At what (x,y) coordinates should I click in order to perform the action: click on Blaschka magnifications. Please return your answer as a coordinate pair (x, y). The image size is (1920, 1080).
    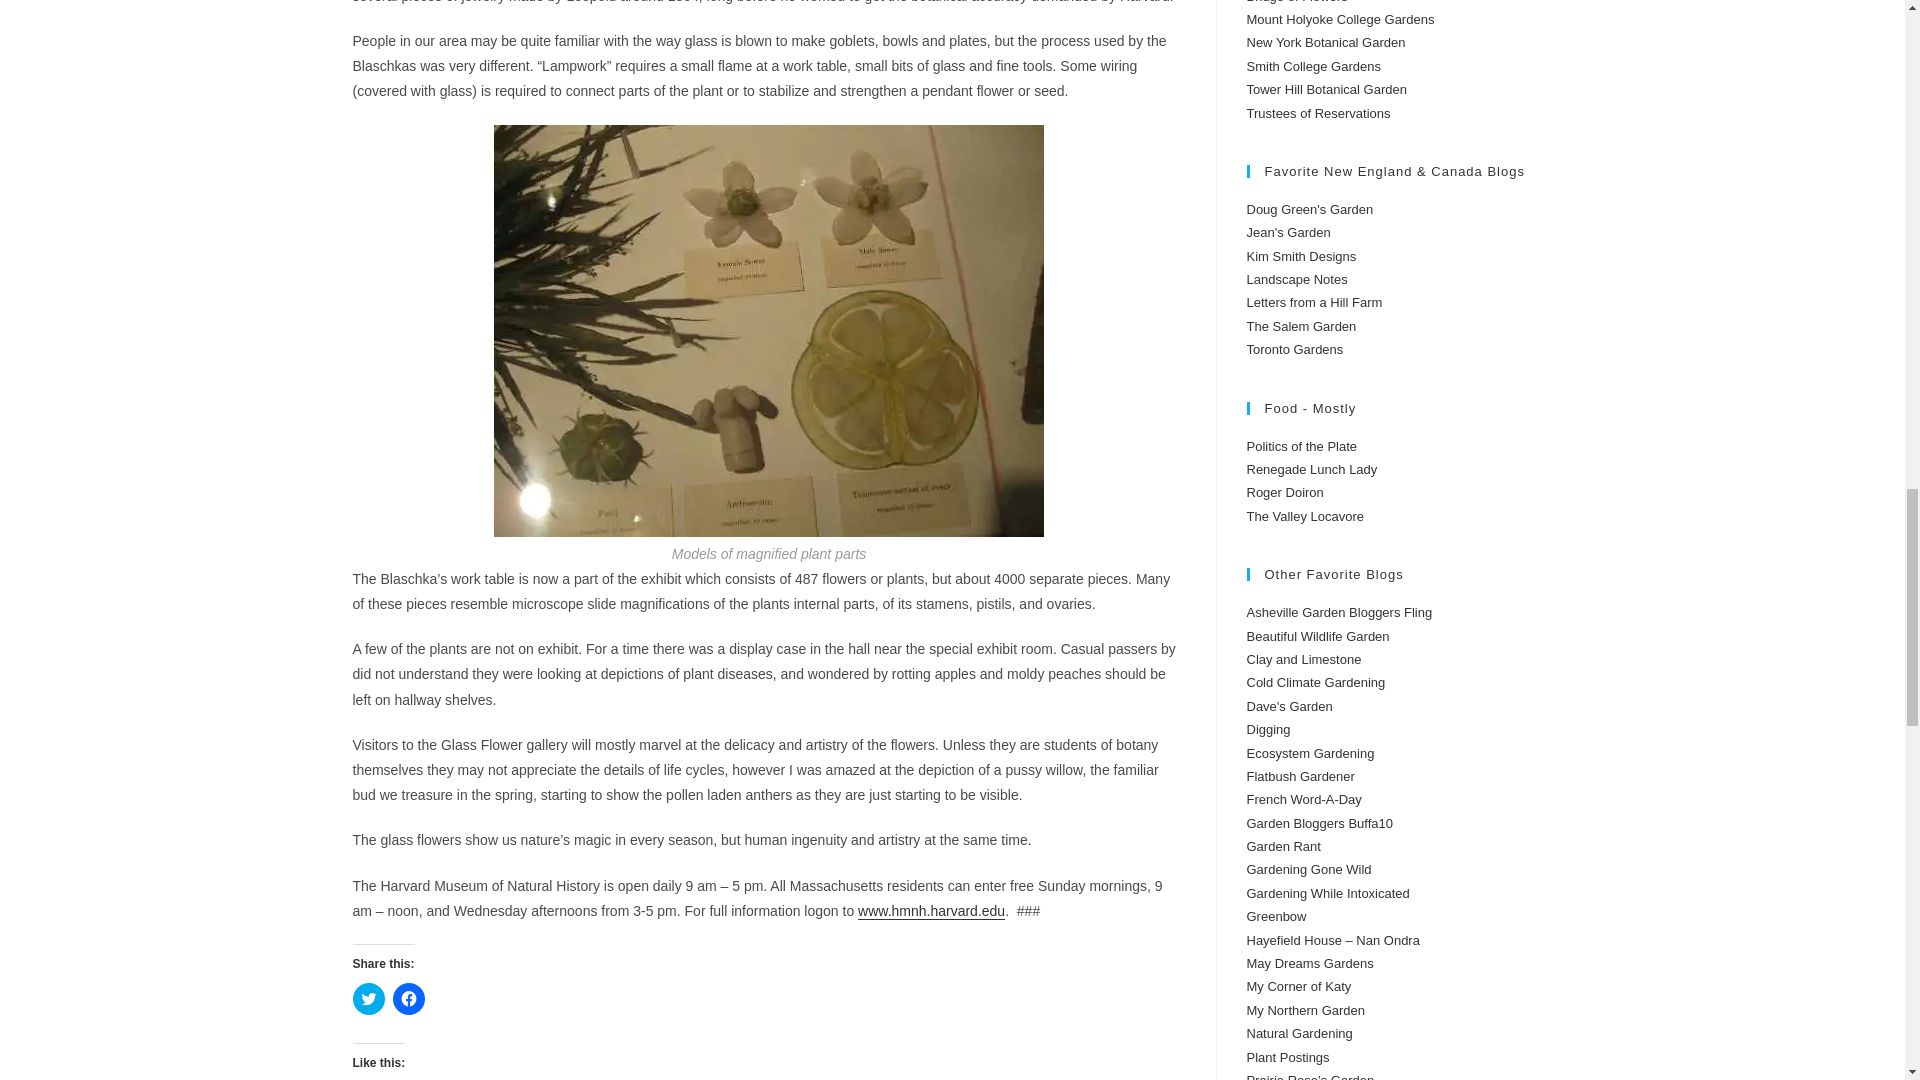
    Looking at the image, I should click on (768, 330).